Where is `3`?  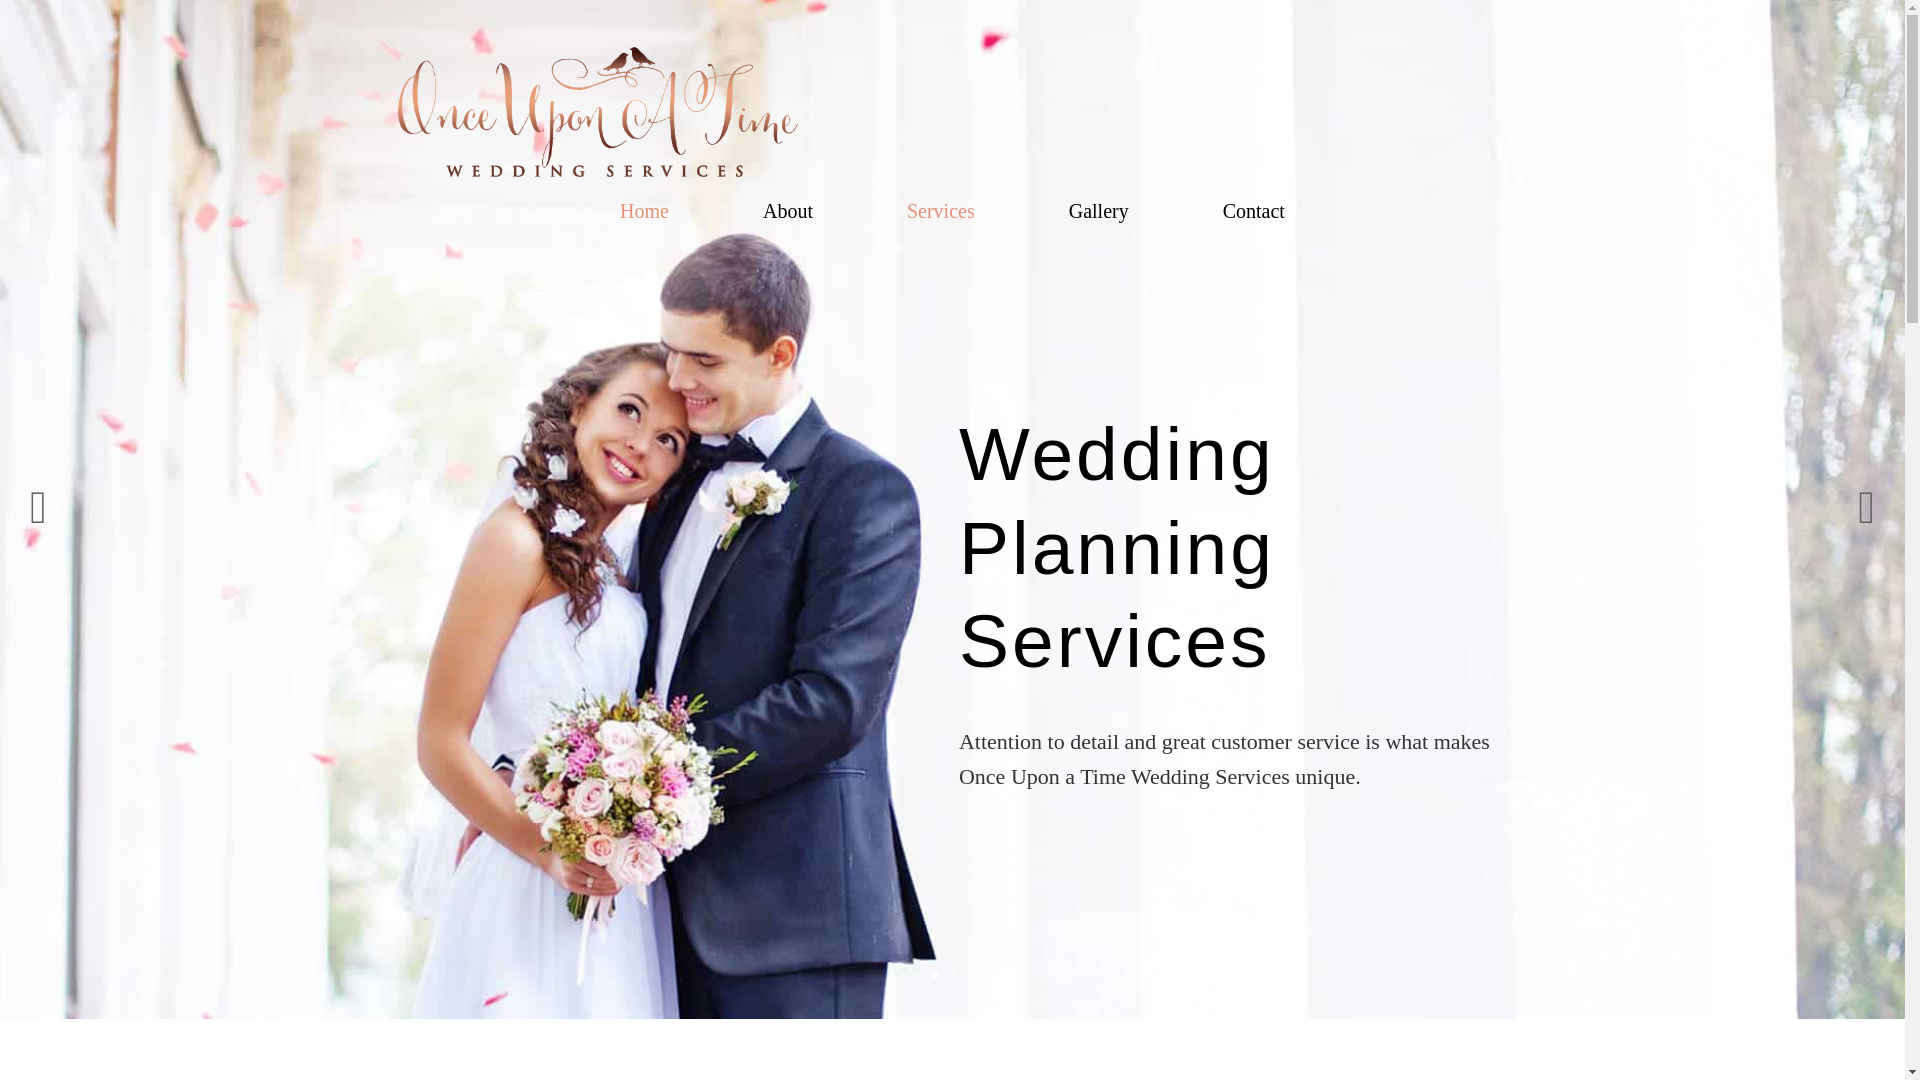 3 is located at coordinates (969, 974).